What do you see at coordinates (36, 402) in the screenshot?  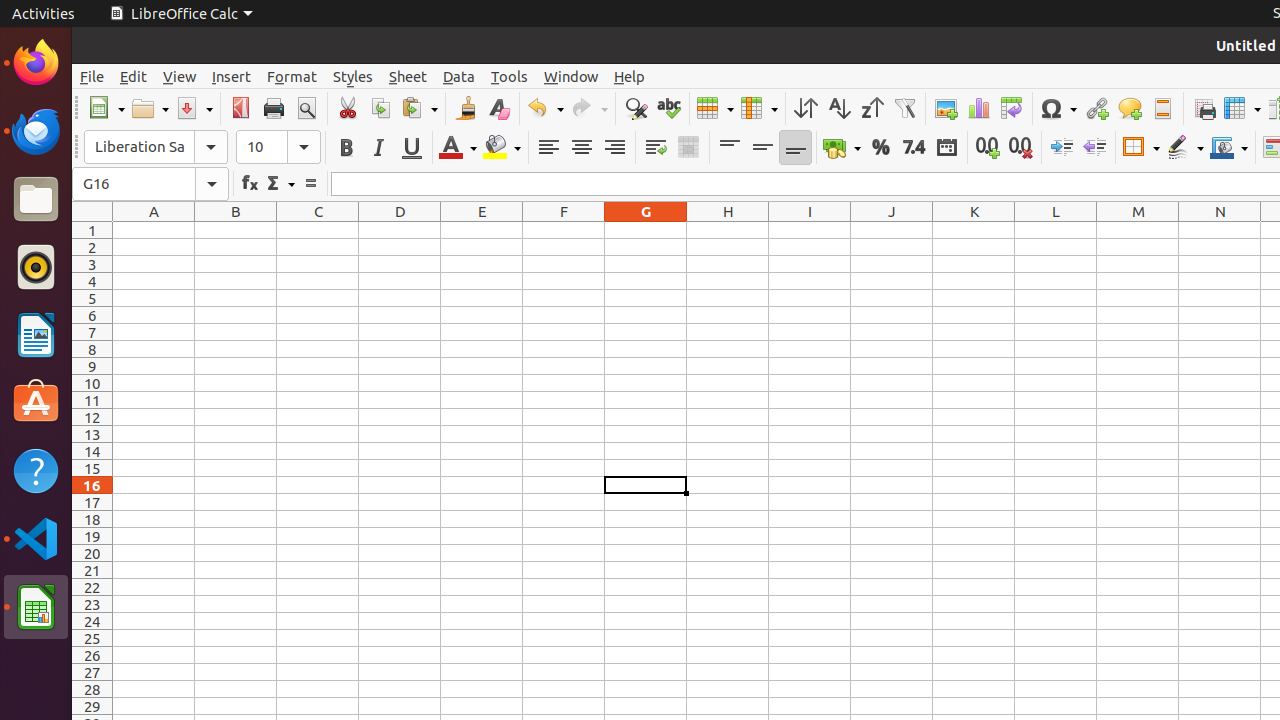 I see `Ubuntu Software` at bounding box center [36, 402].